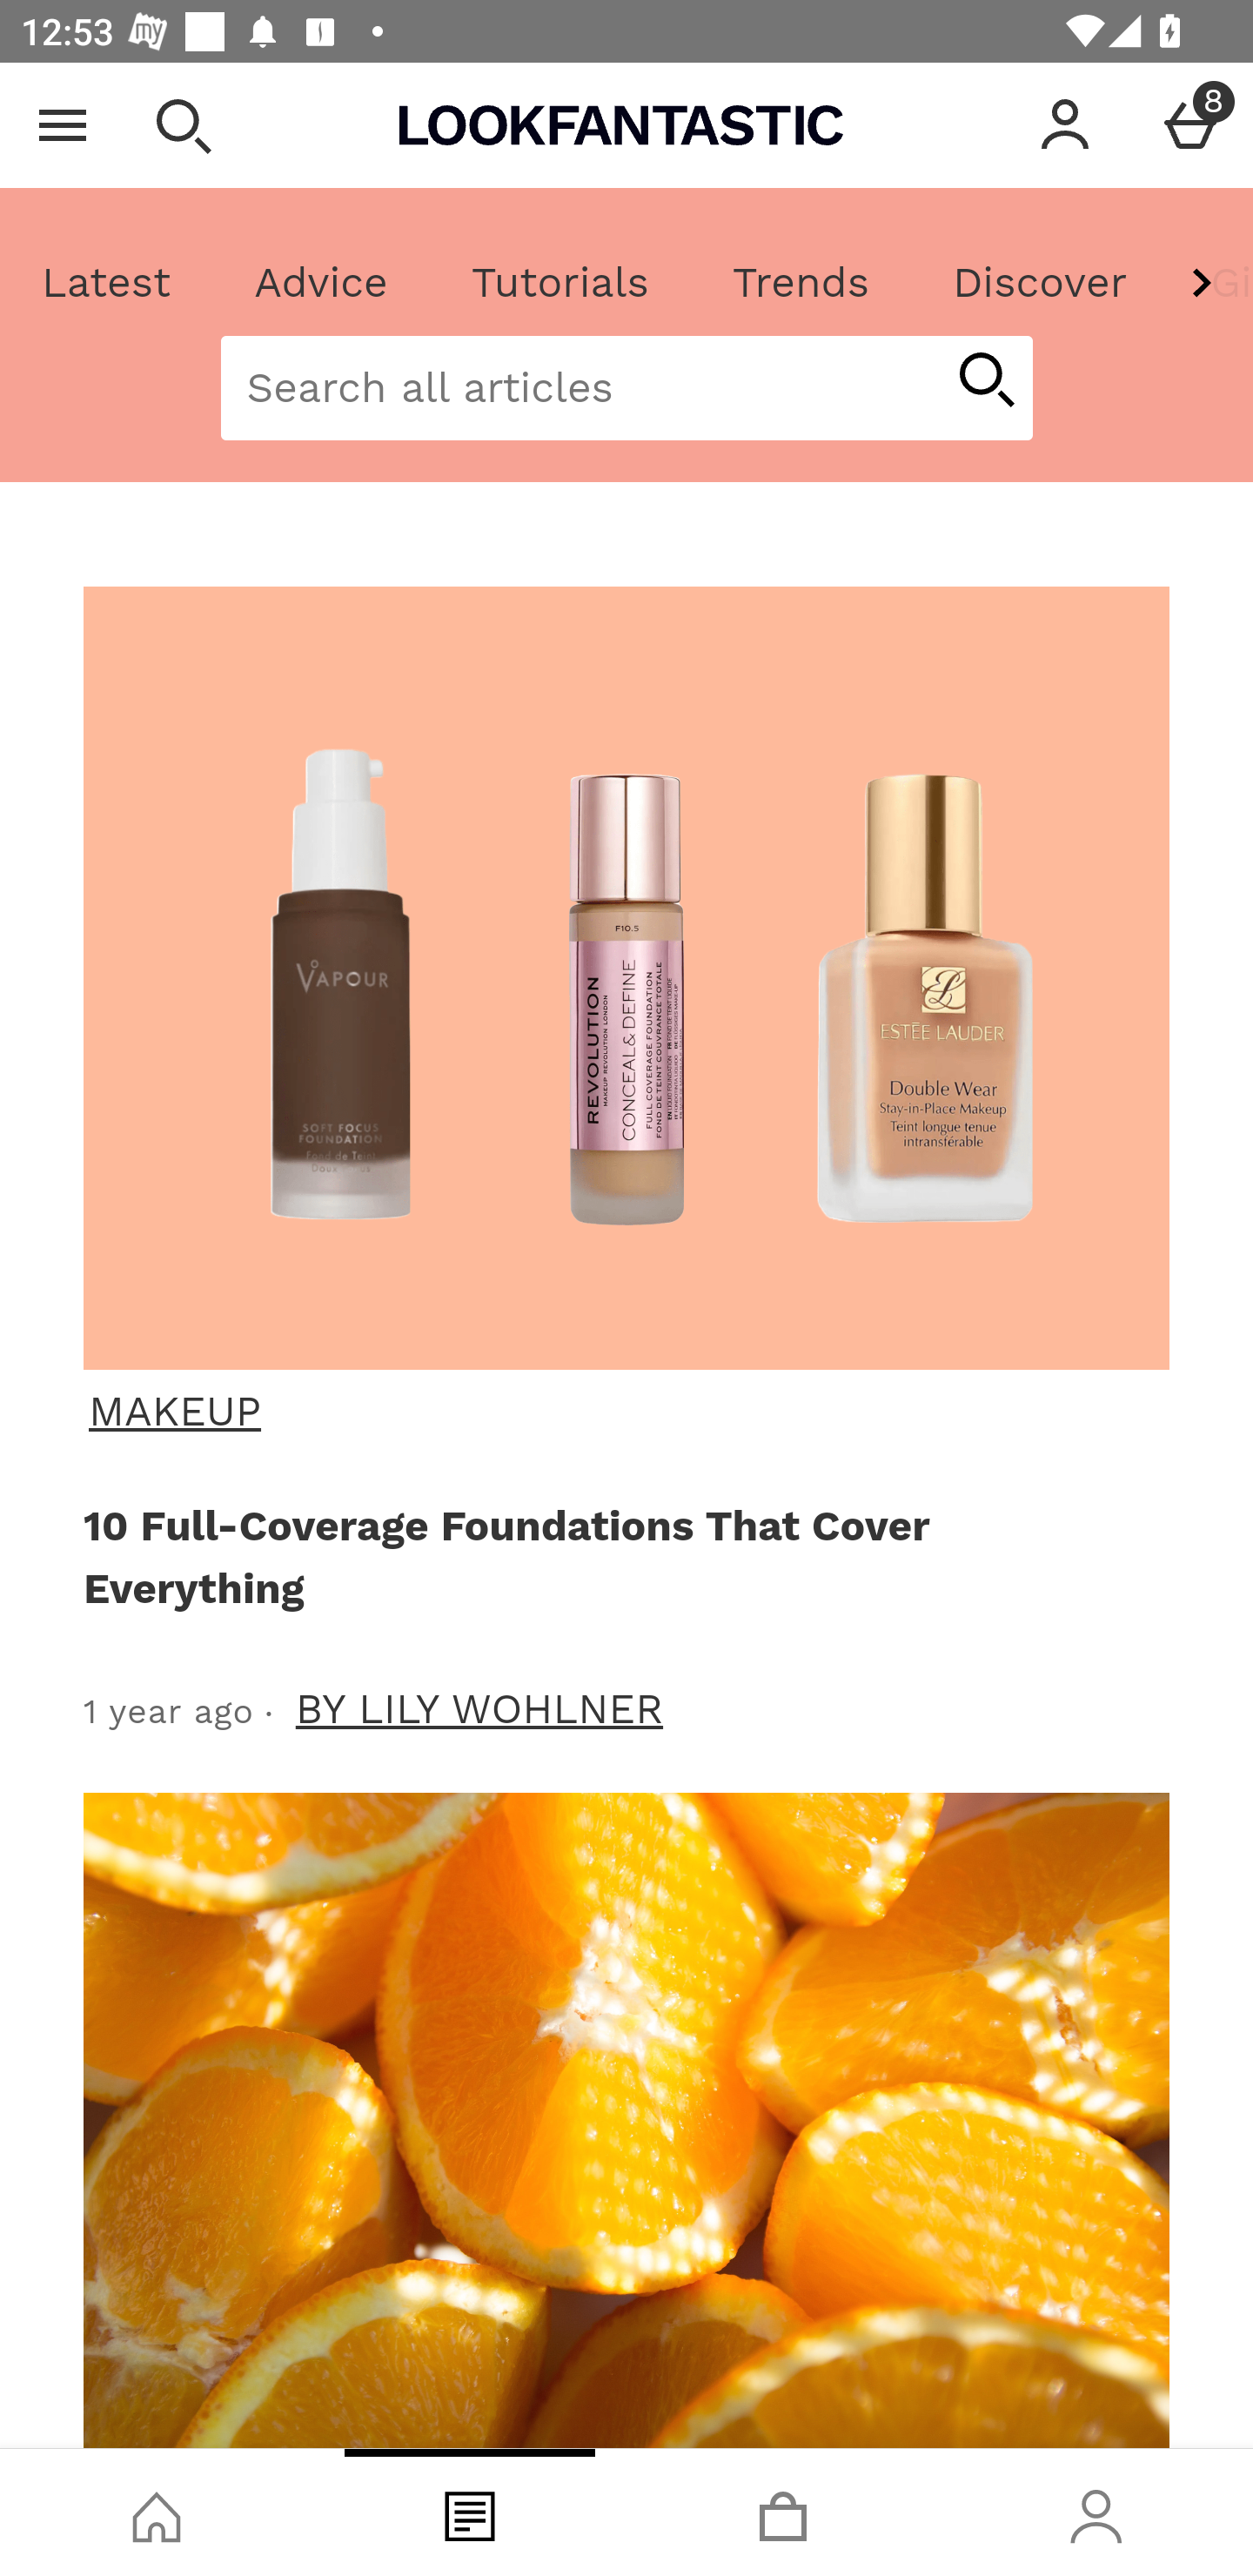 The width and height of the screenshot is (1253, 2576). What do you see at coordinates (183, 125) in the screenshot?
I see `Open search` at bounding box center [183, 125].